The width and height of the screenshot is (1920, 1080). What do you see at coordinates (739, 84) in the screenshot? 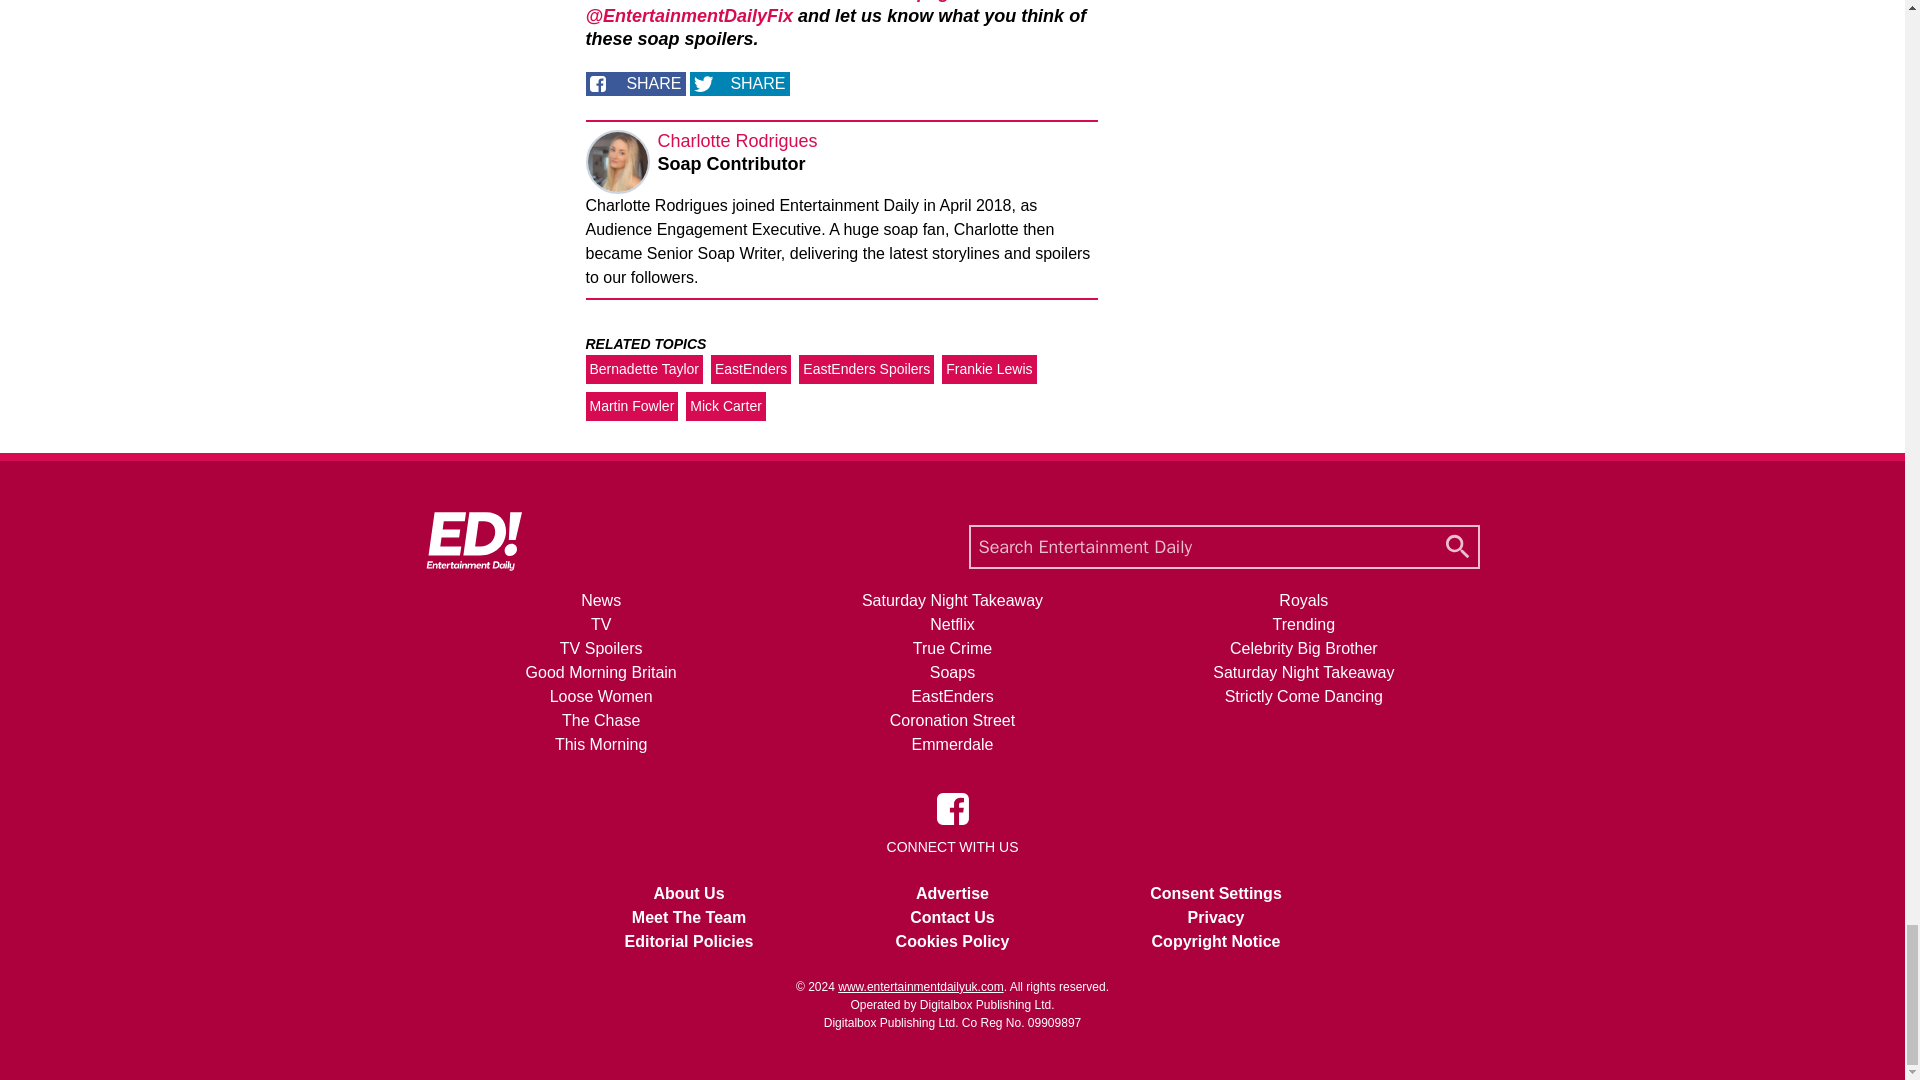
I see `SHARE` at bounding box center [739, 84].